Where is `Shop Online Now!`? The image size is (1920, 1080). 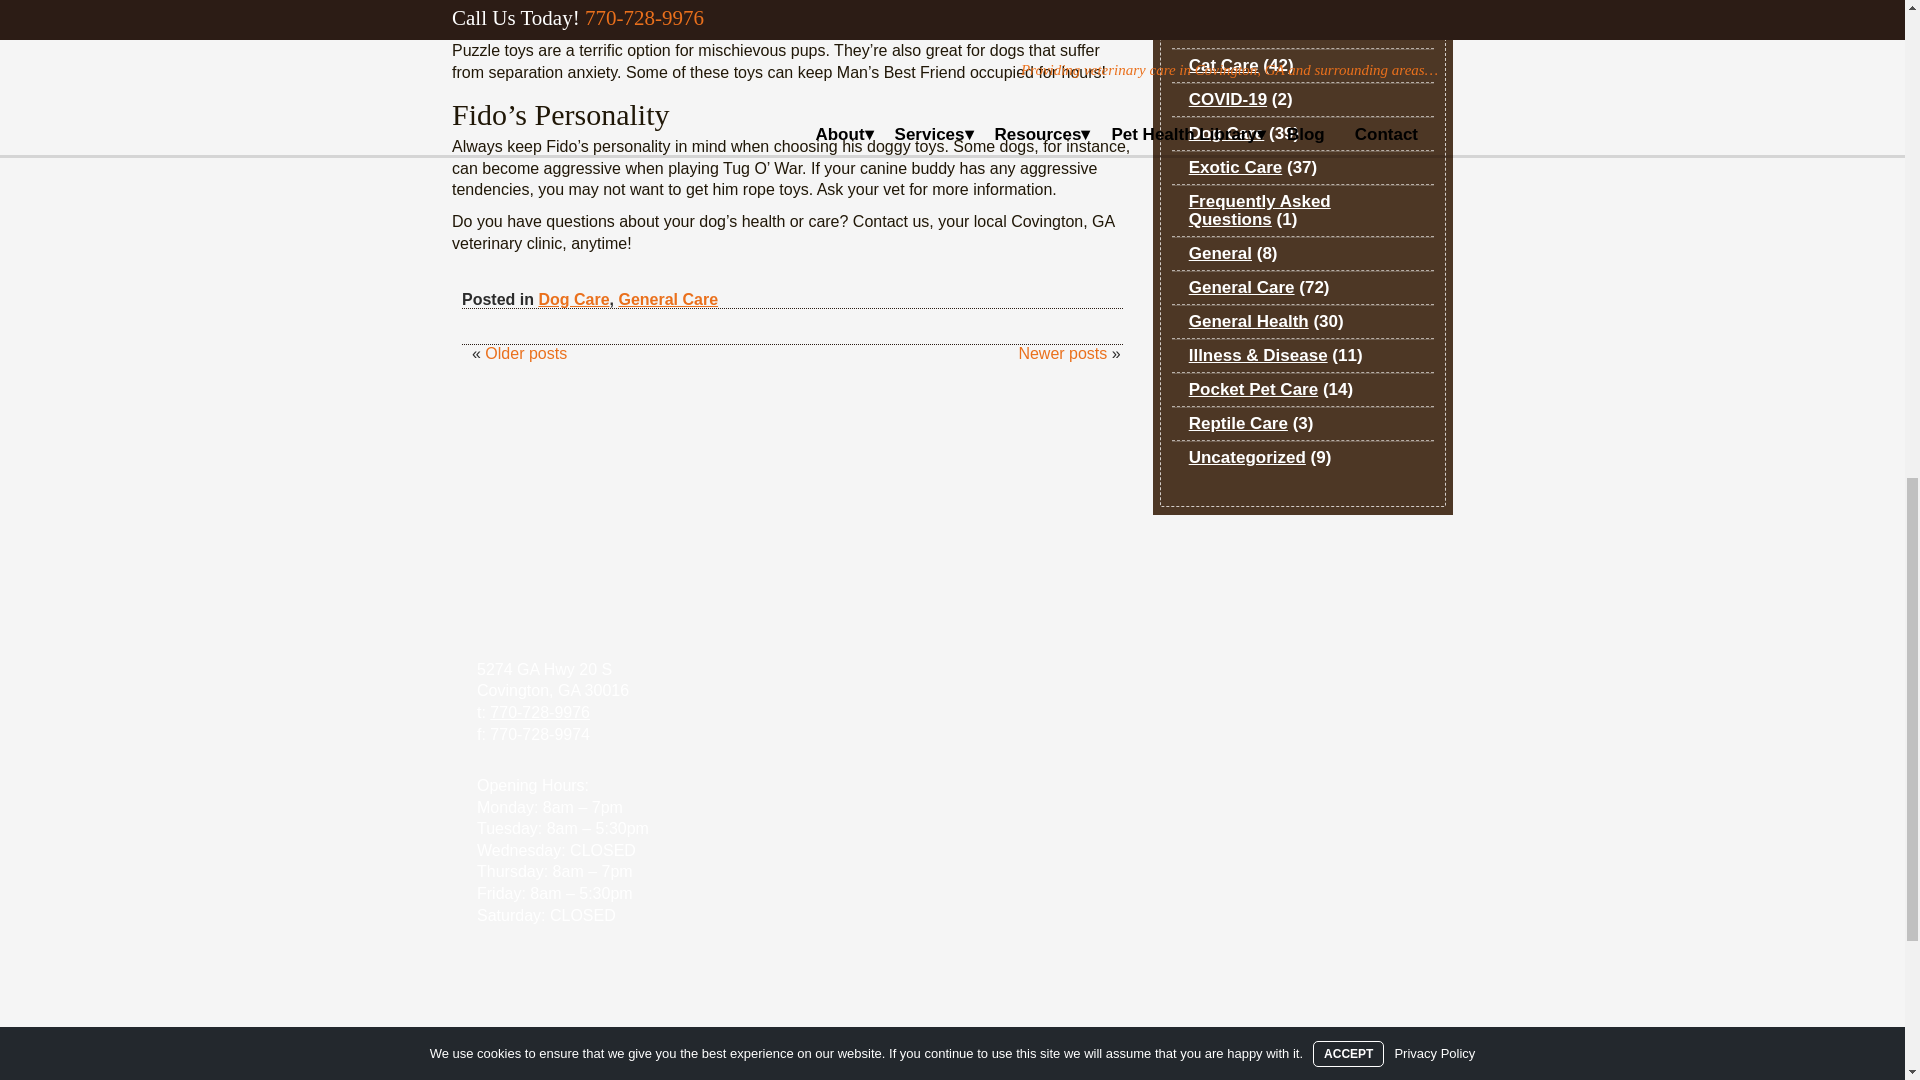
Shop Online Now! is located at coordinates (951, 996).